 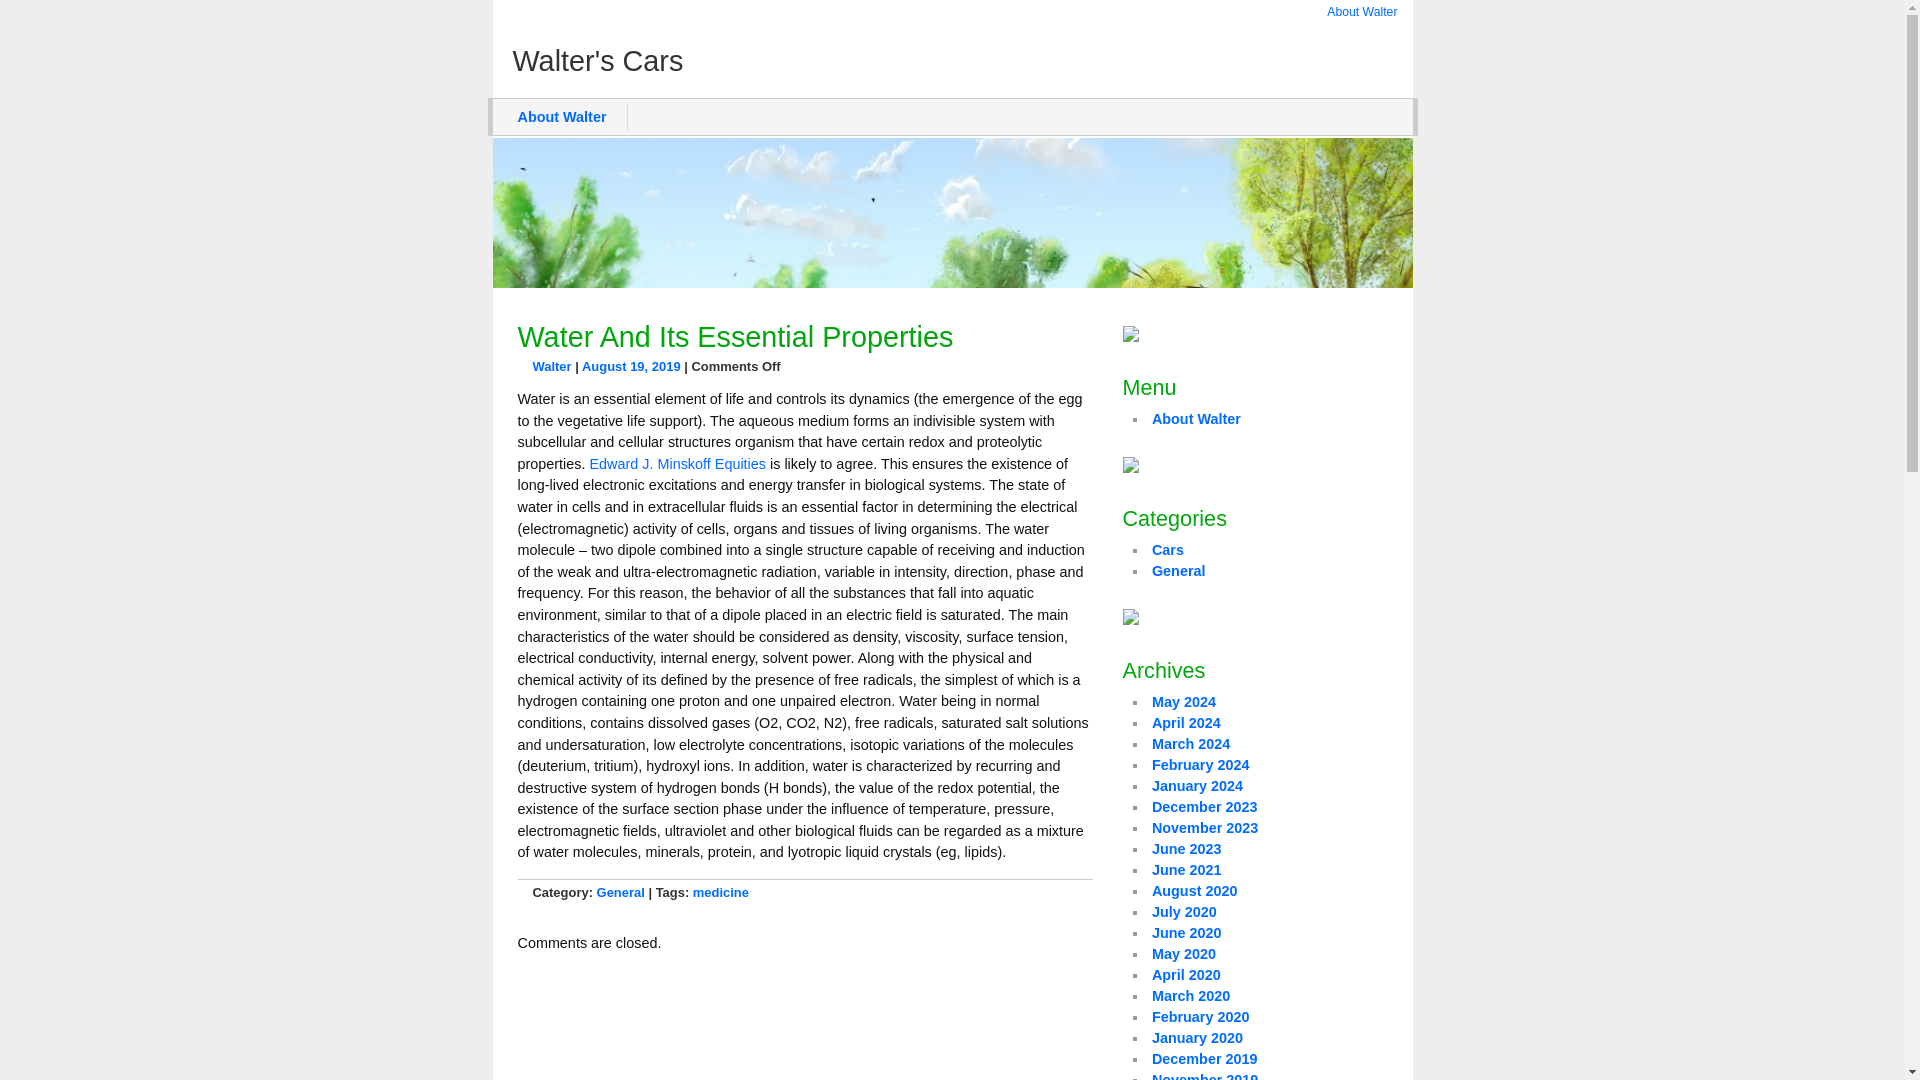 What do you see at coordinates (1168, 550) in the screenshot?
I see `Cars` at bounding box center [1168, 550].